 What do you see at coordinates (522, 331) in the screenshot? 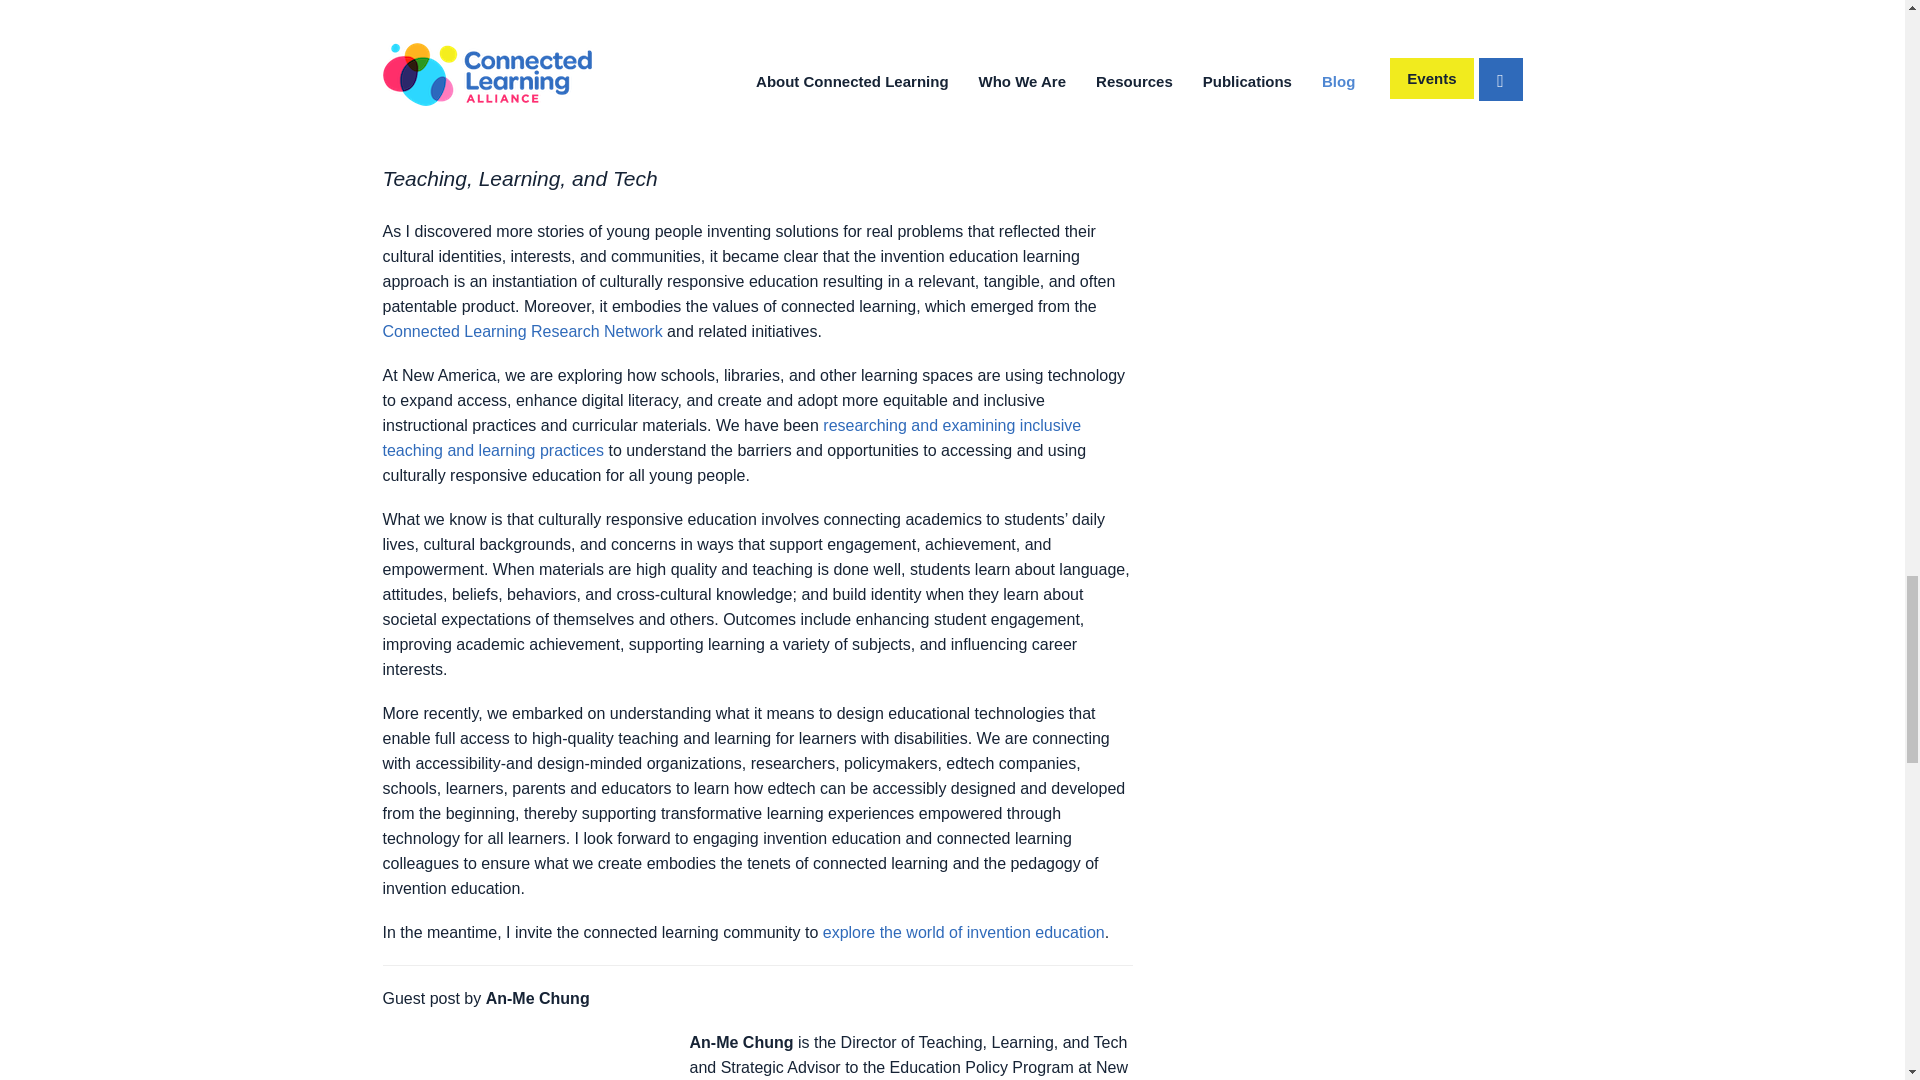
I see `Connected Learning Research Network` at bounding box center [522, 331].